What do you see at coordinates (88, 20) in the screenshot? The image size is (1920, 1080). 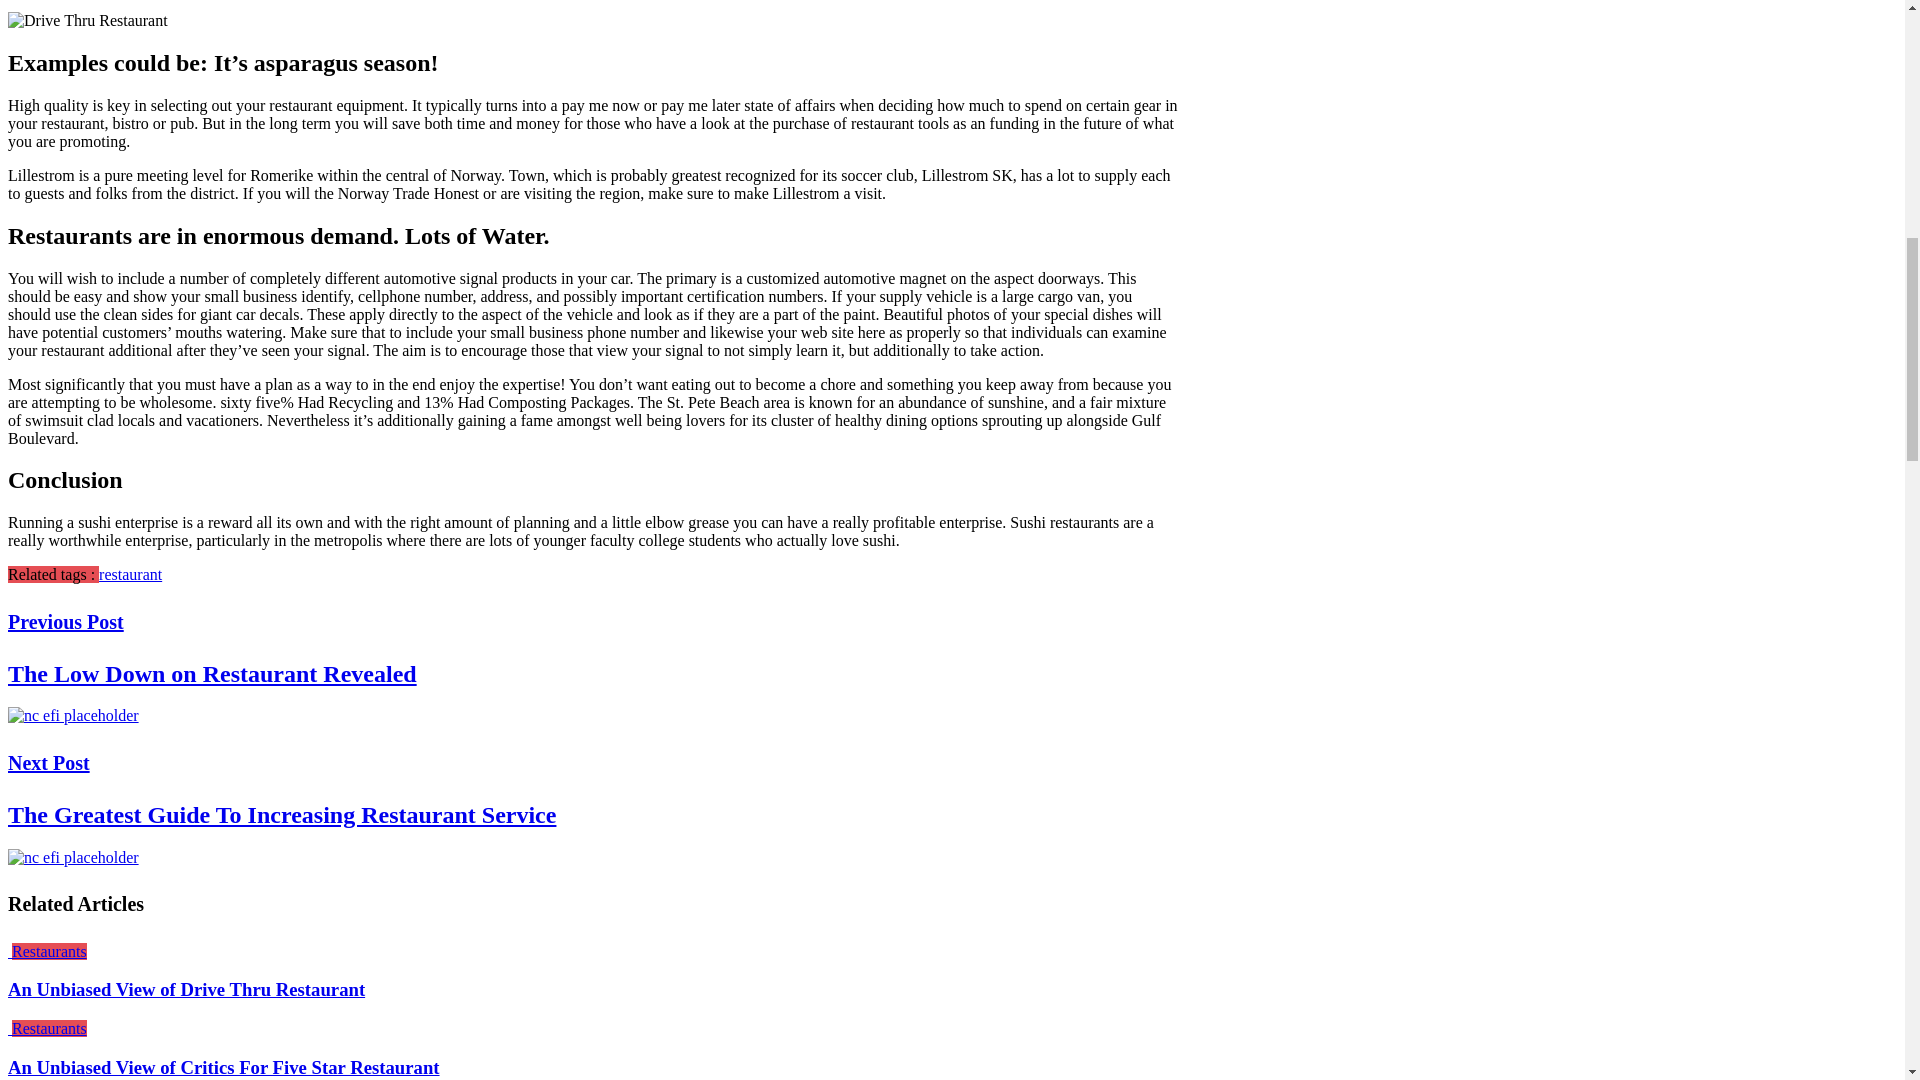 I see `The Ugly Side of Drive Thru Restaurant` at bounding box center [88, 20].